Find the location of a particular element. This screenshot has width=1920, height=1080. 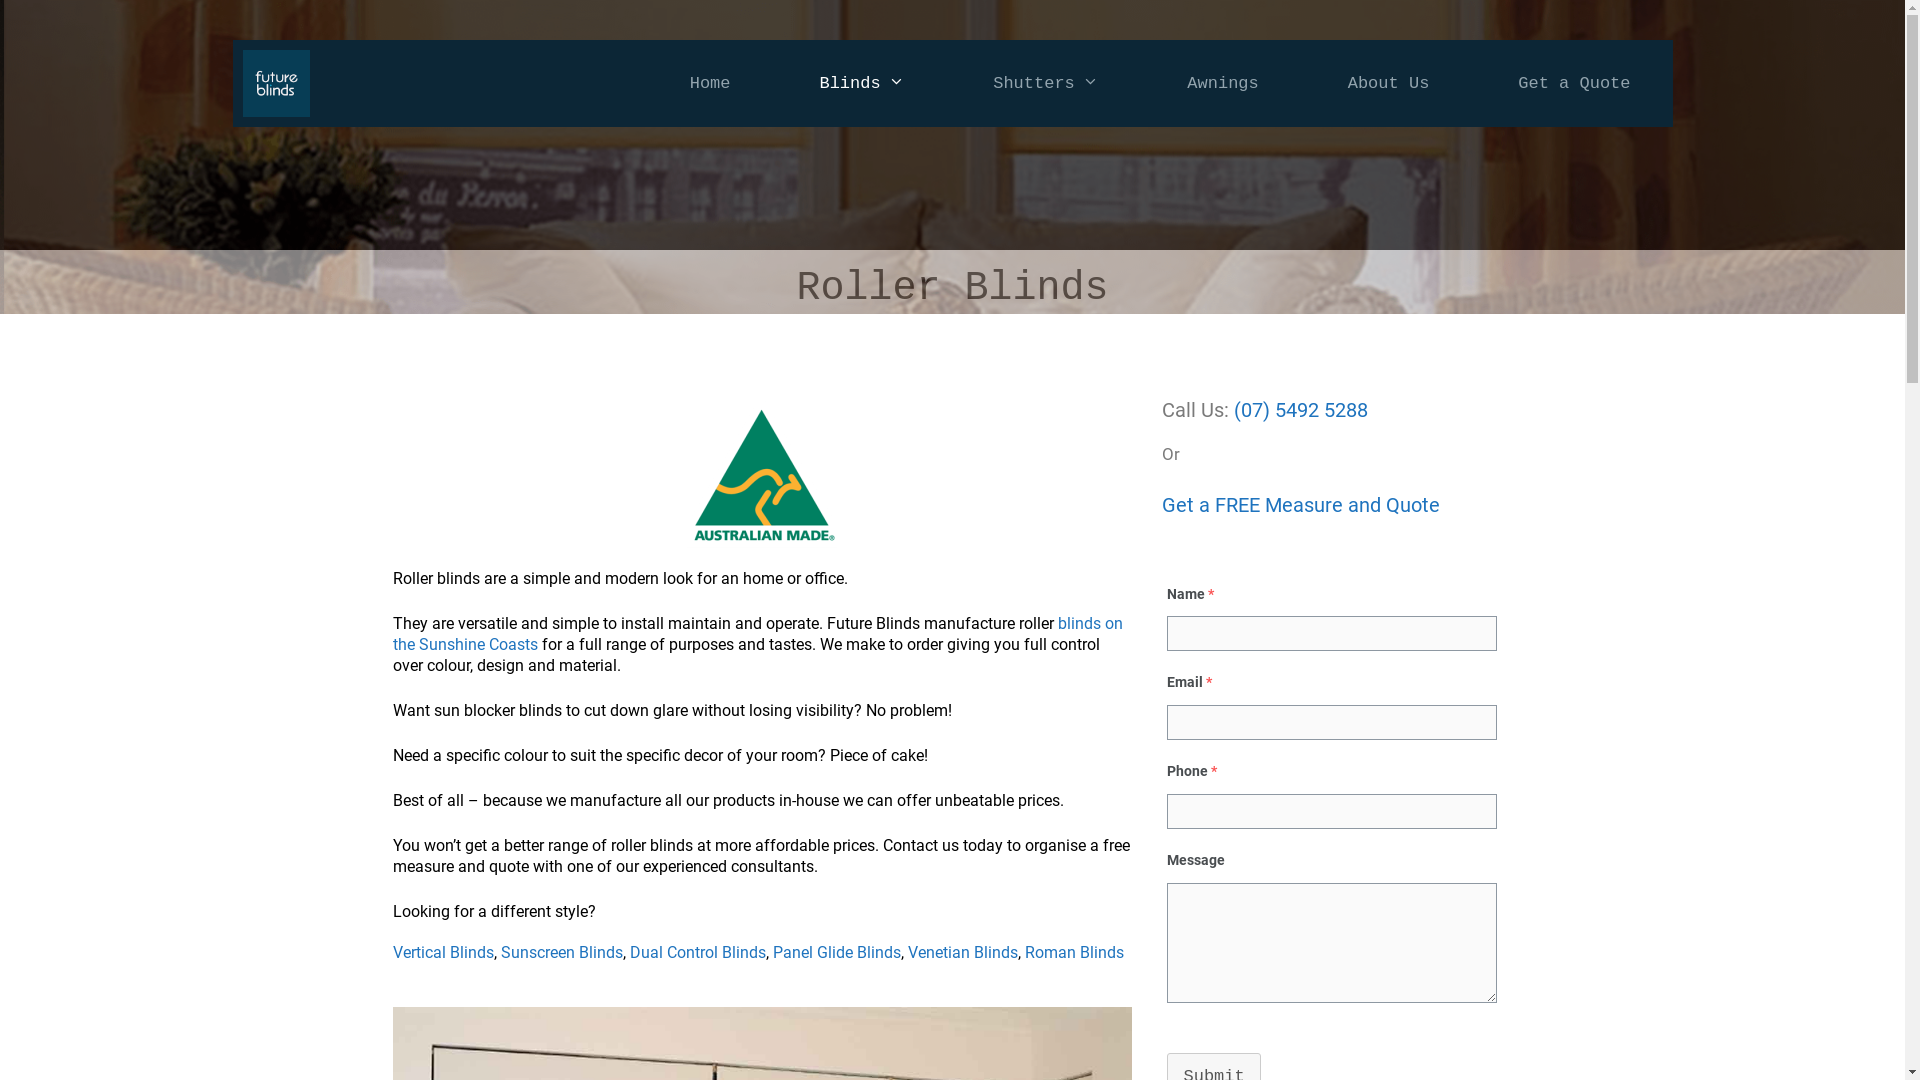

Dual Control Blinds is located at coordinates (698, 952).